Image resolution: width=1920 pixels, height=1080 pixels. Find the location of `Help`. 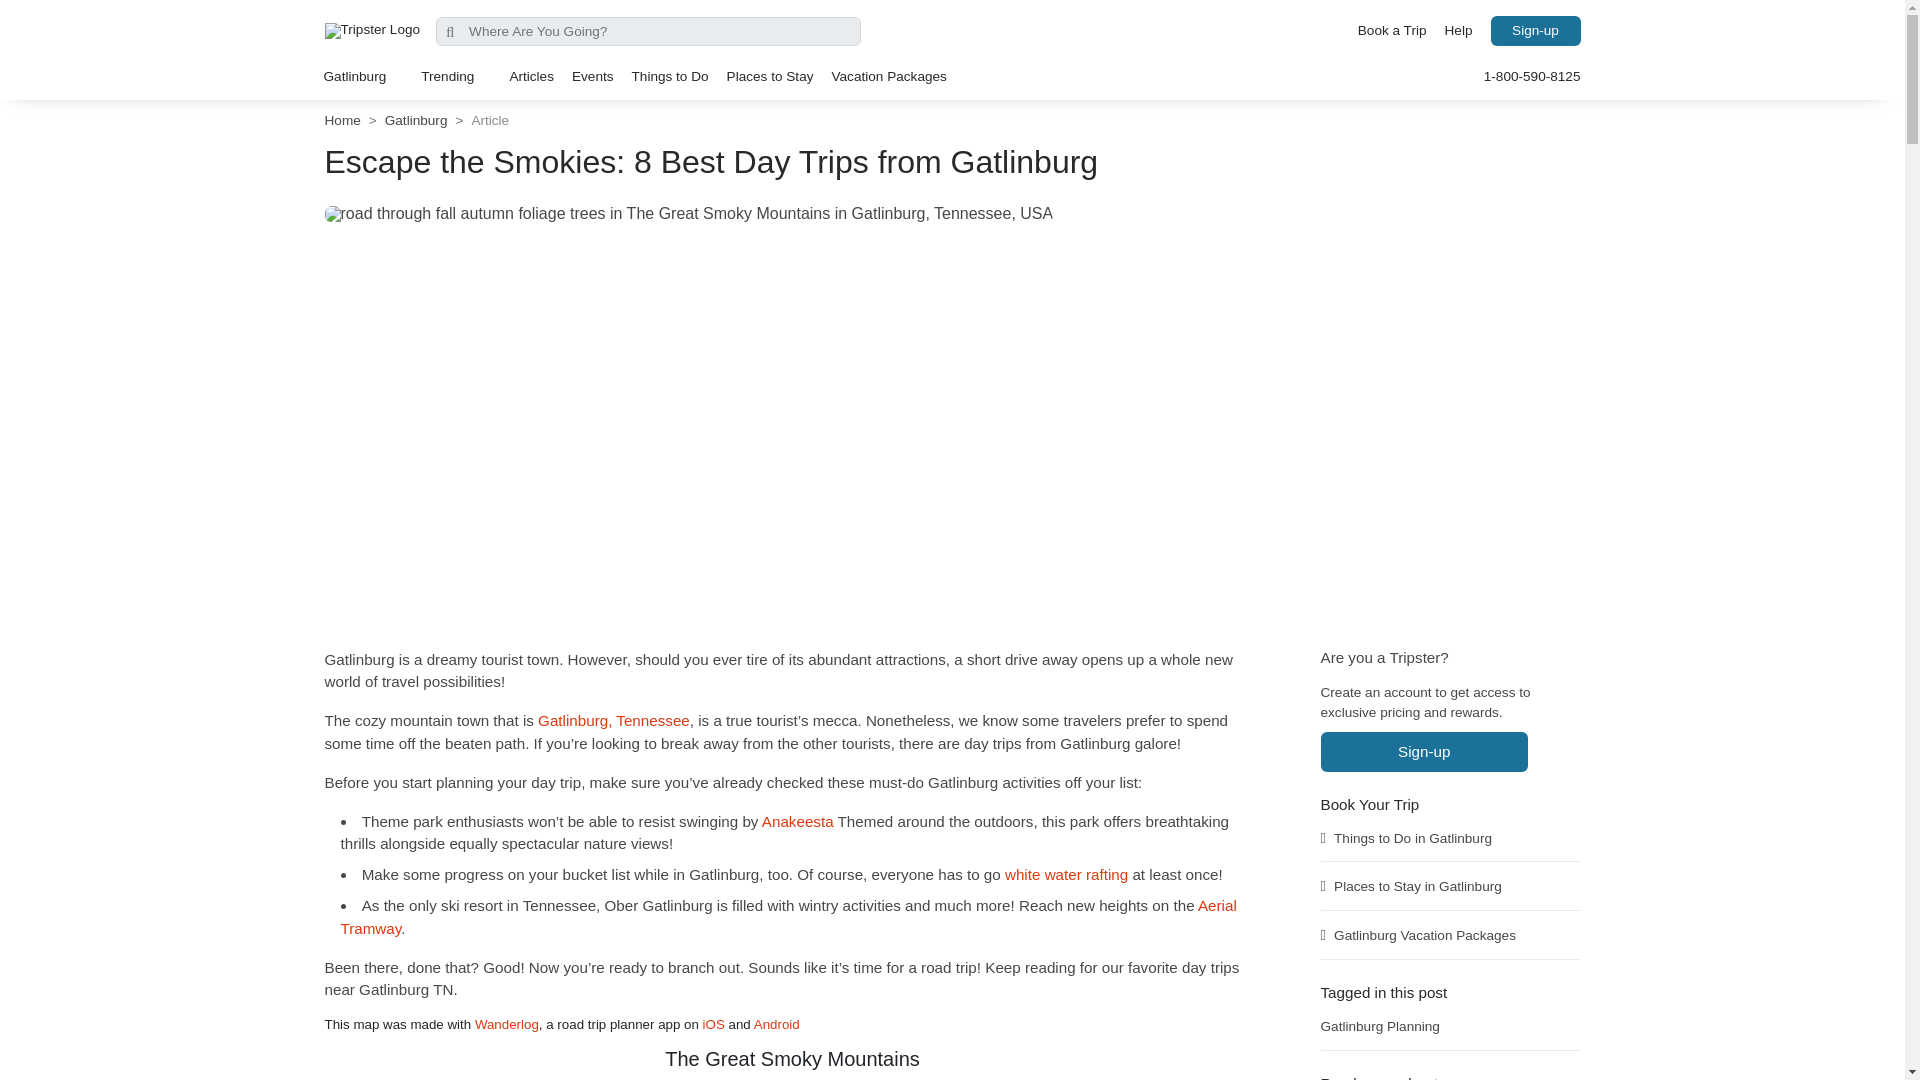

Help is located at coordinates (1459, 31).